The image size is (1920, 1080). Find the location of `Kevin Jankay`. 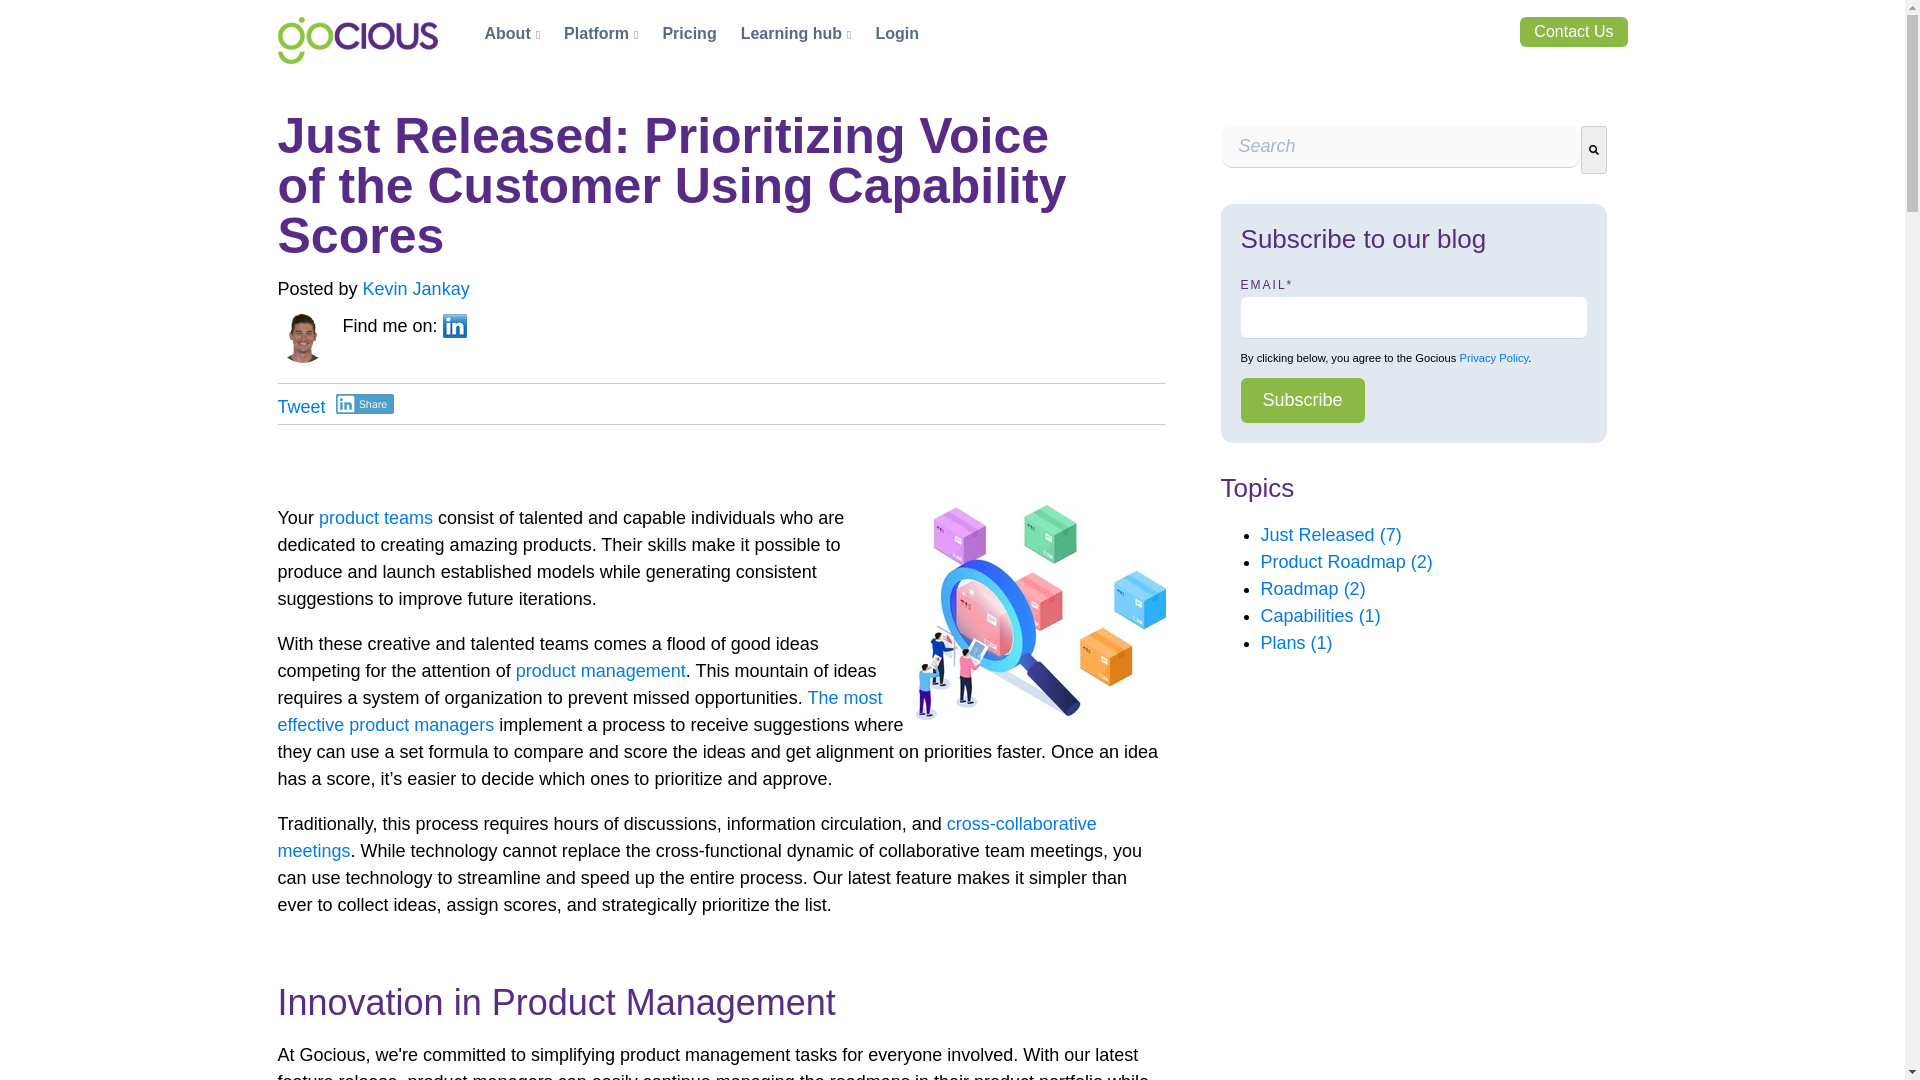

Kevin Jankay is located at coordinates (416, 288).